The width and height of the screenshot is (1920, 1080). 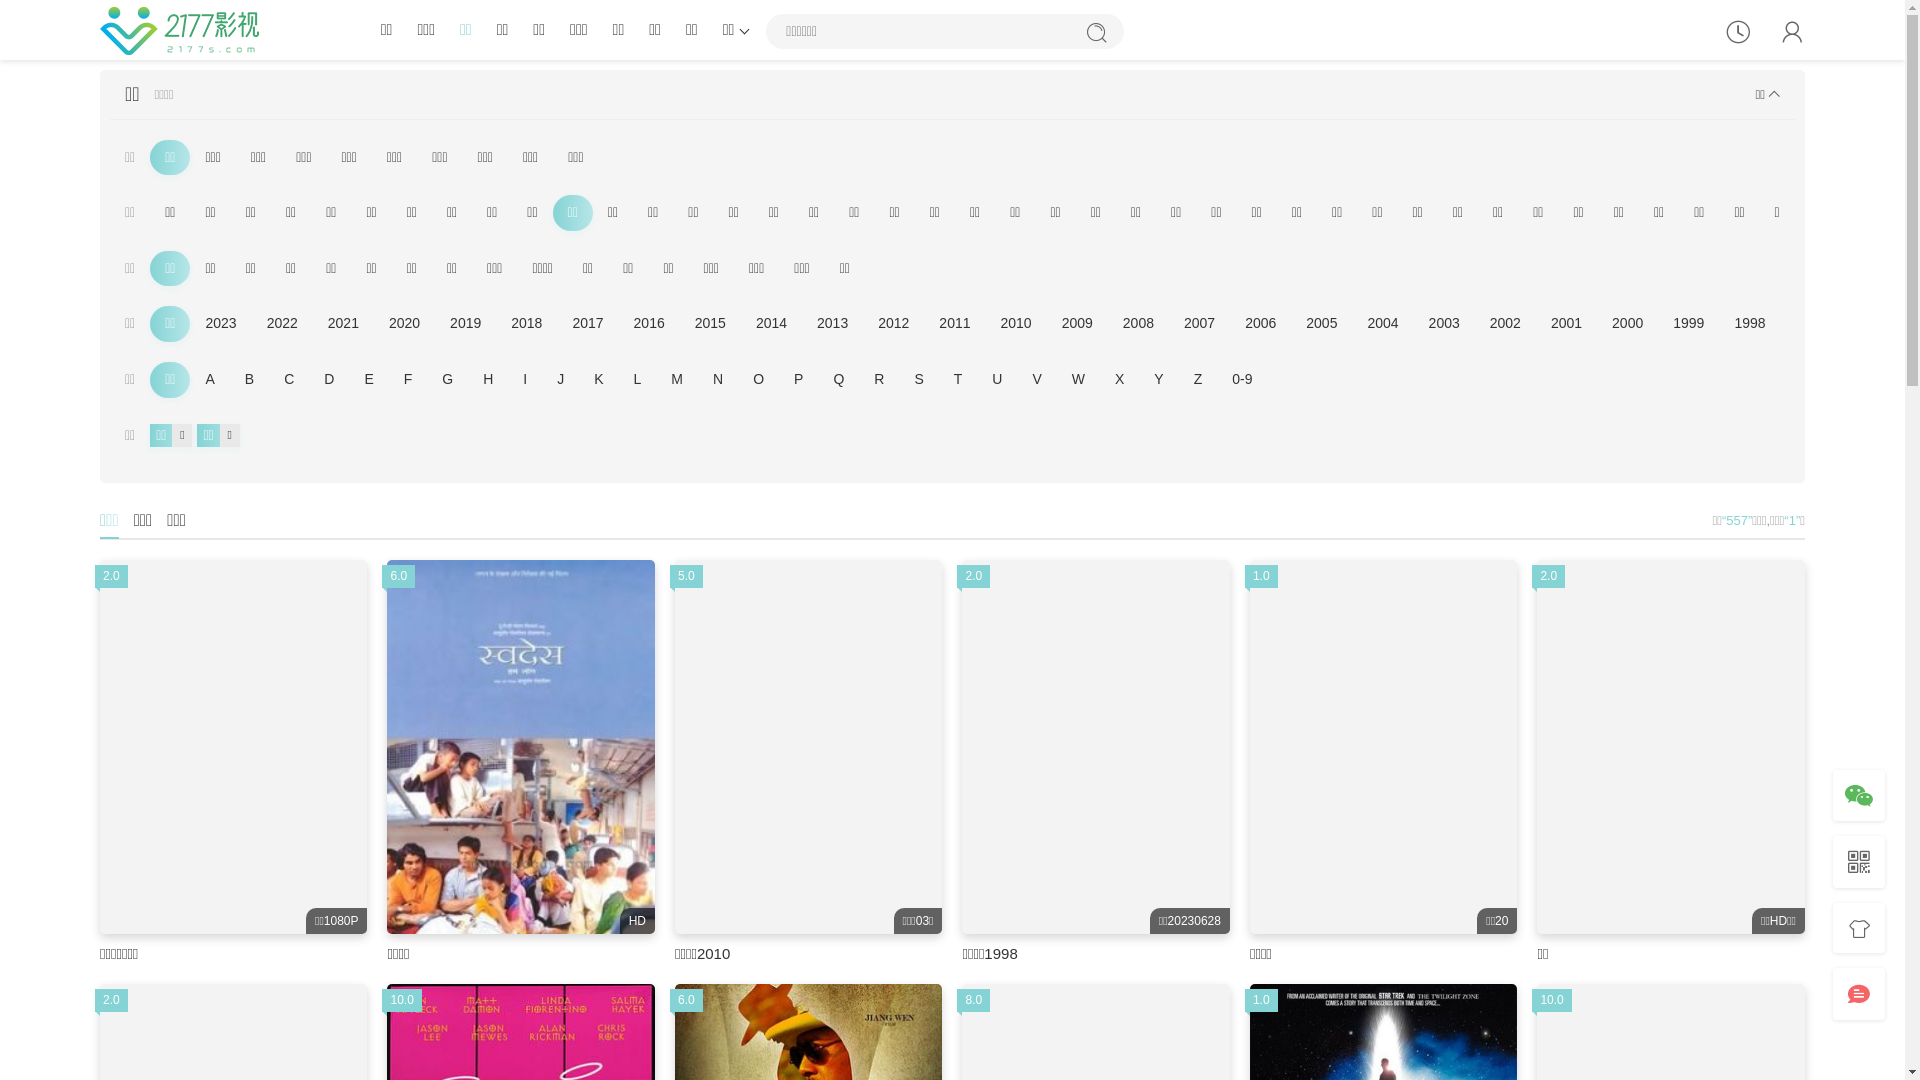 What do you see at coordinates (448, 380) in the screenshot?
I see `G` at bounding box center [448, 380].